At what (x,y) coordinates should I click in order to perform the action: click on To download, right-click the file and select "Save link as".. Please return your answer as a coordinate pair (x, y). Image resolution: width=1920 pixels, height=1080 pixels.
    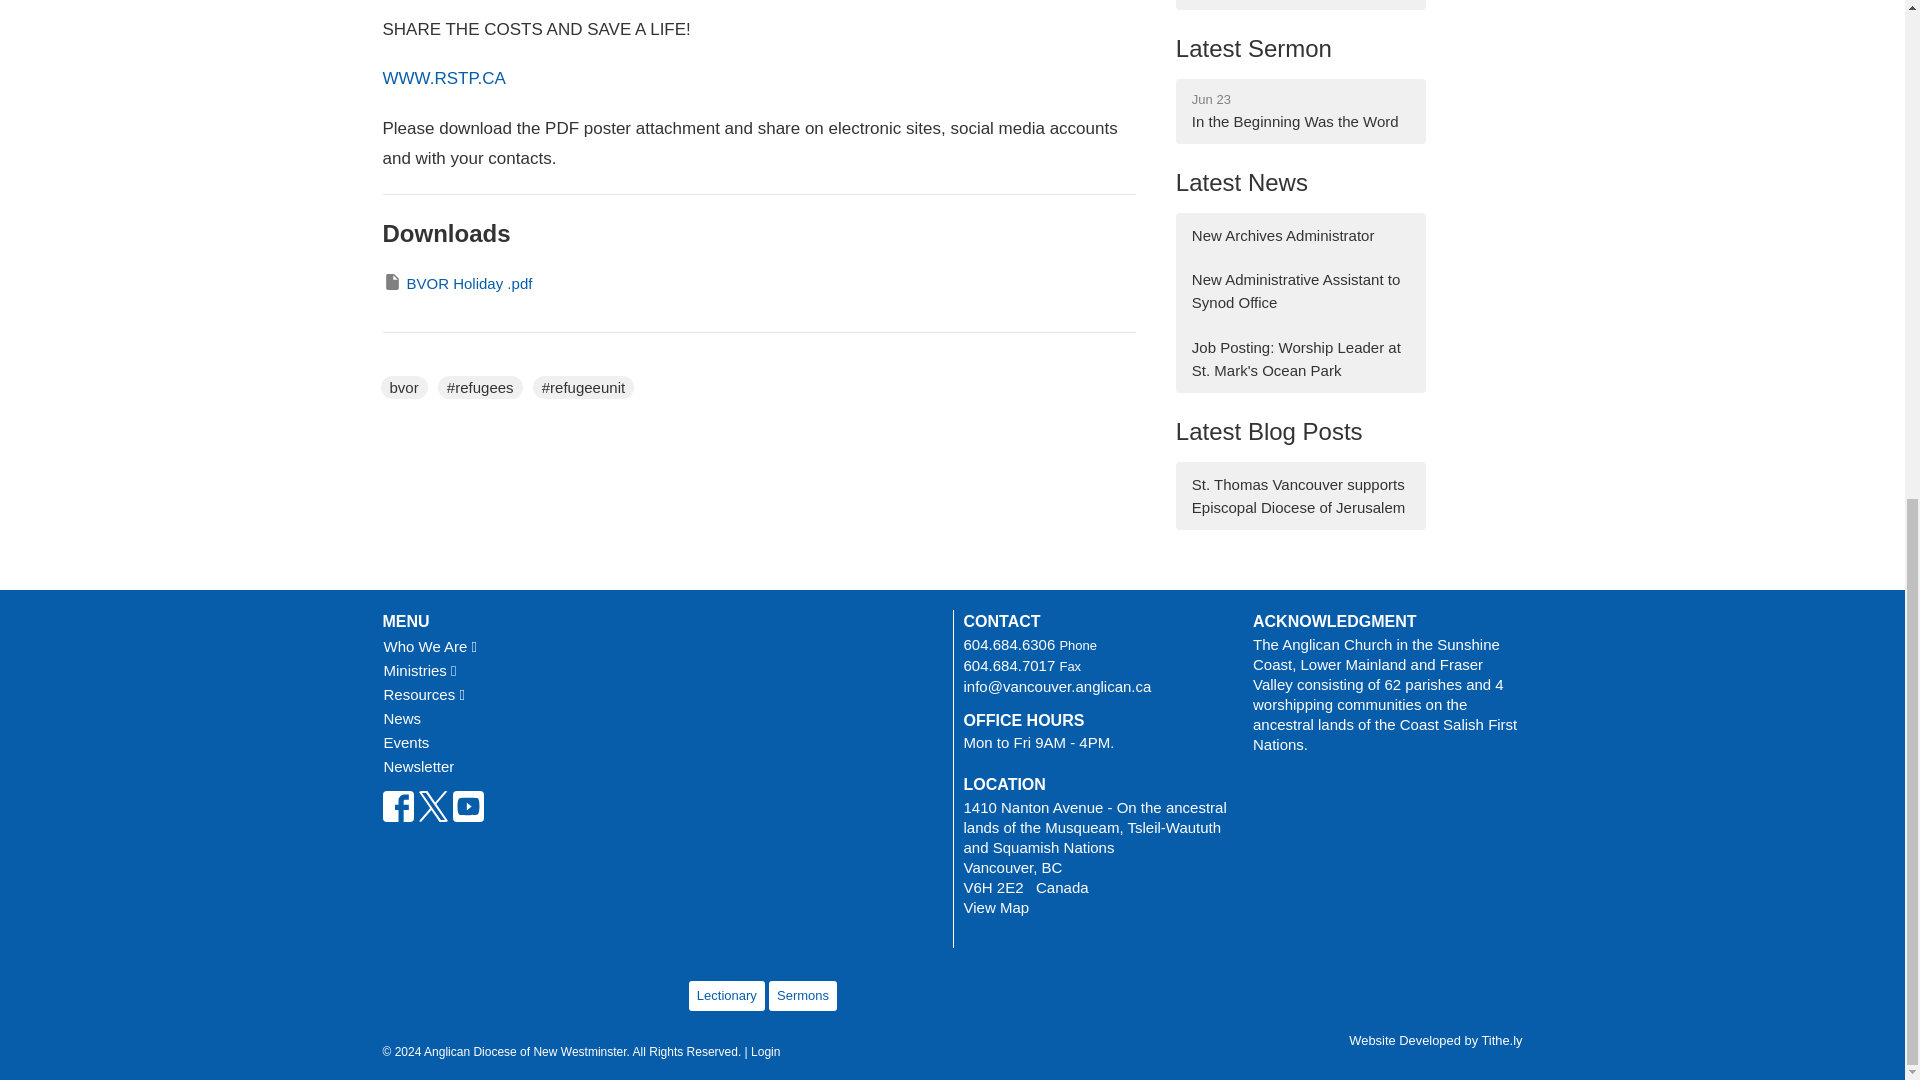
    Looking at the image, I should click on (456, 283).